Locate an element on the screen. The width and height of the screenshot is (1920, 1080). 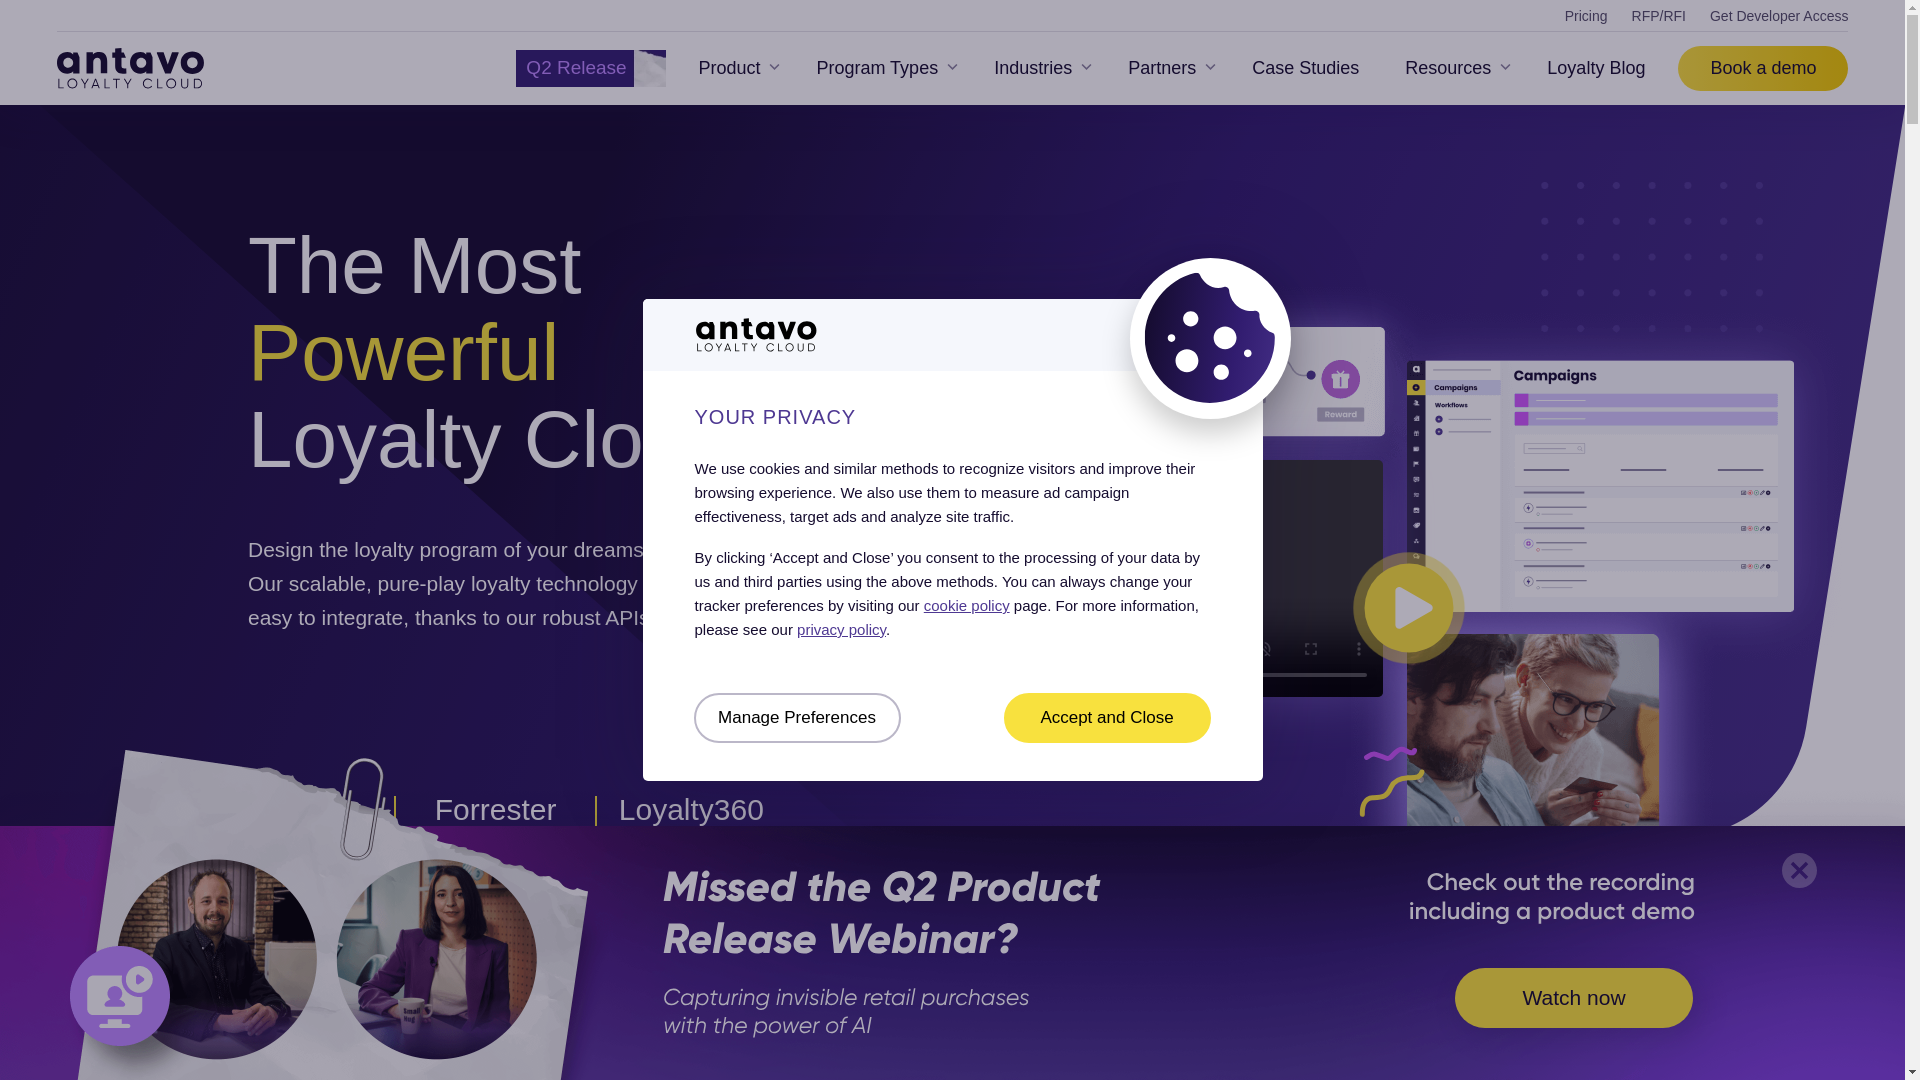
Book a demo is located at coordinates (1762, 68).